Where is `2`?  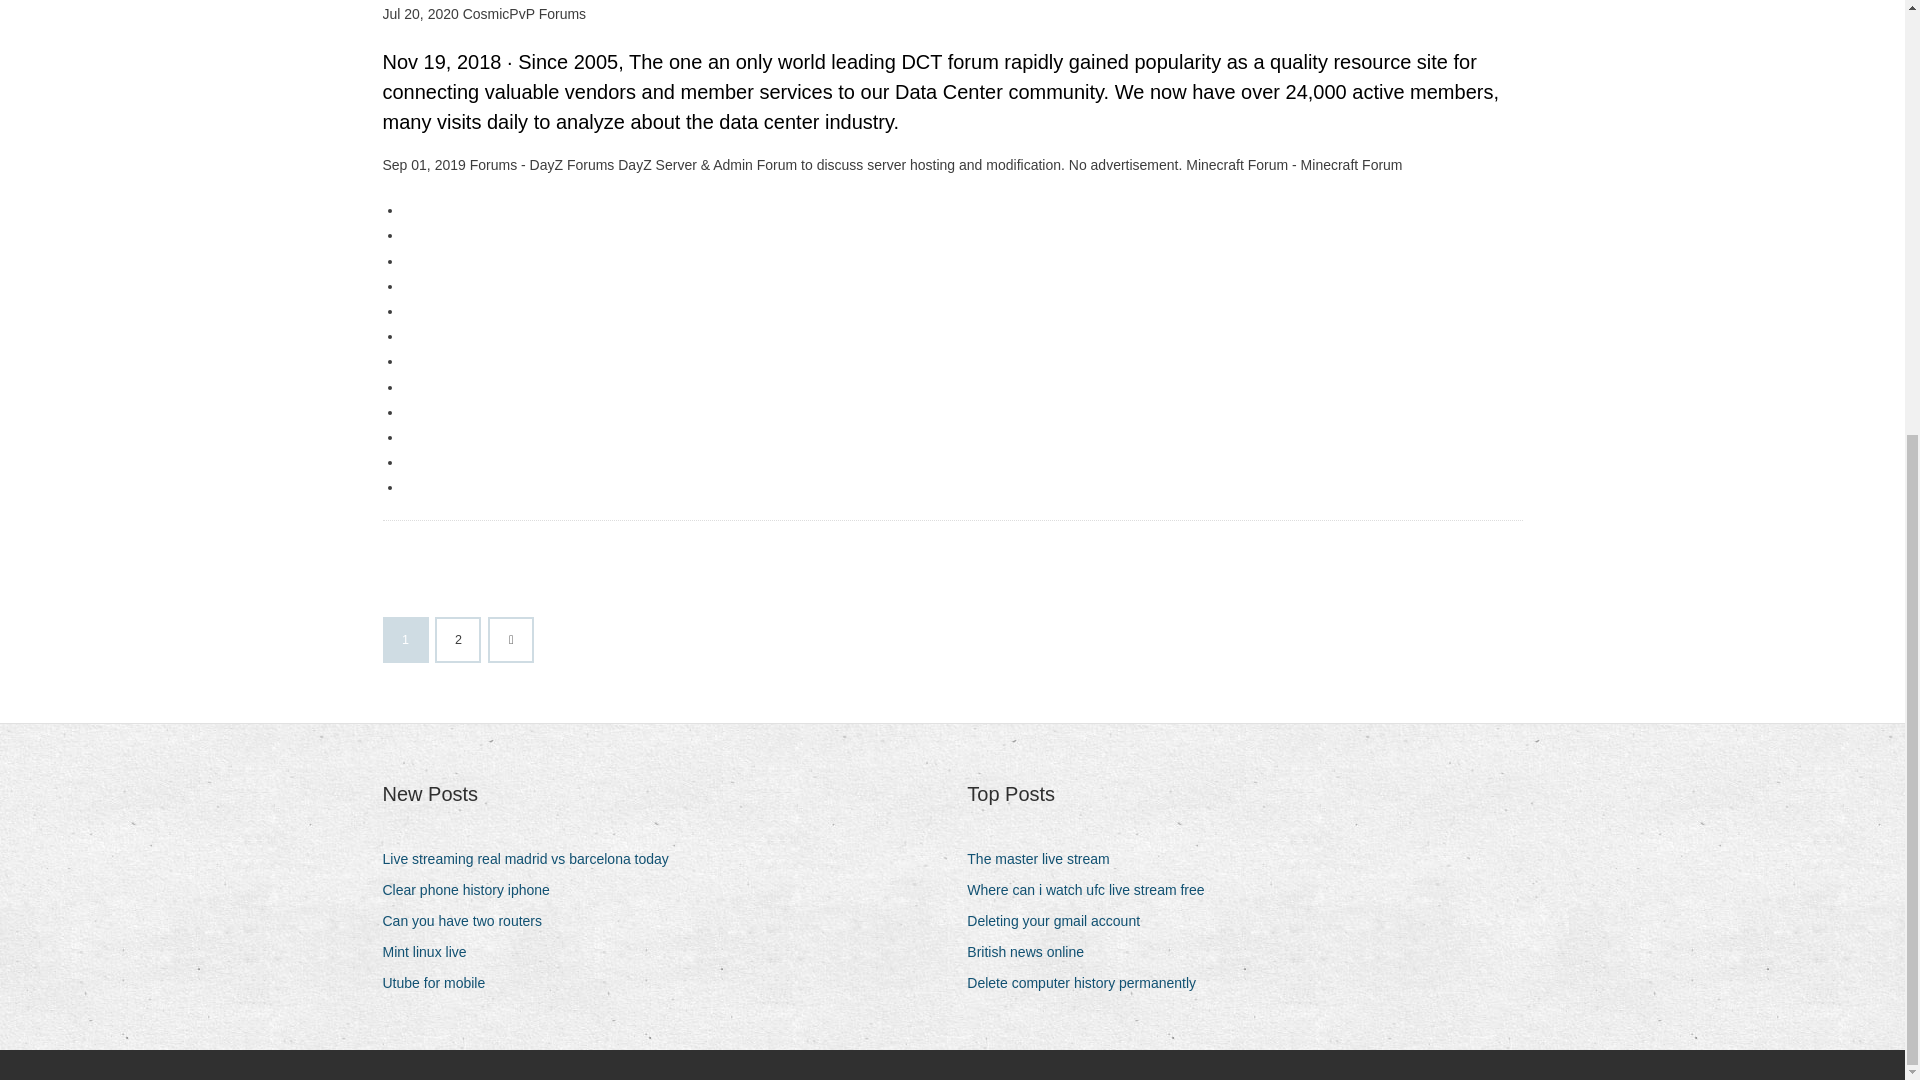
2 is located at coordinates (458, 639).